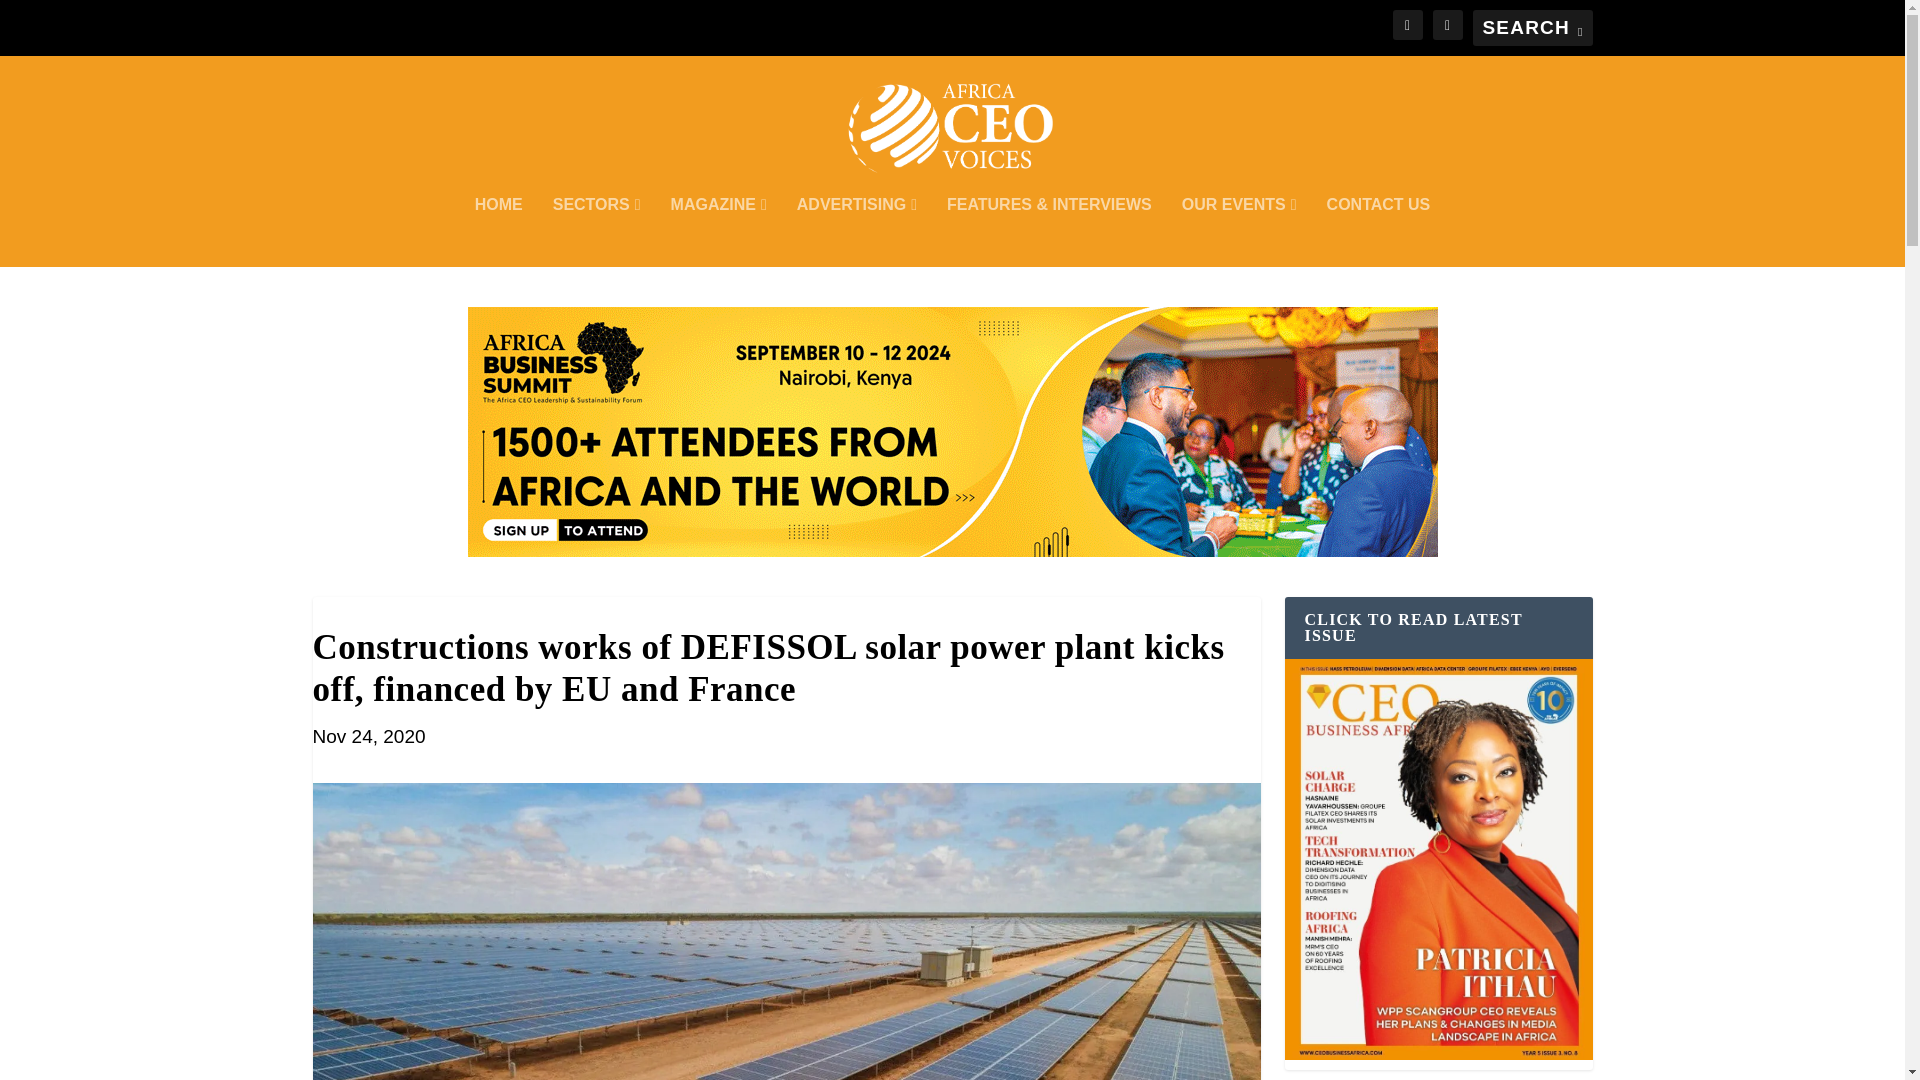 The height and width of the screenshot is (1080, 1920). Describe the element at coordinates (1532, 28) in the screenshot. I see `Search for:` at that location.